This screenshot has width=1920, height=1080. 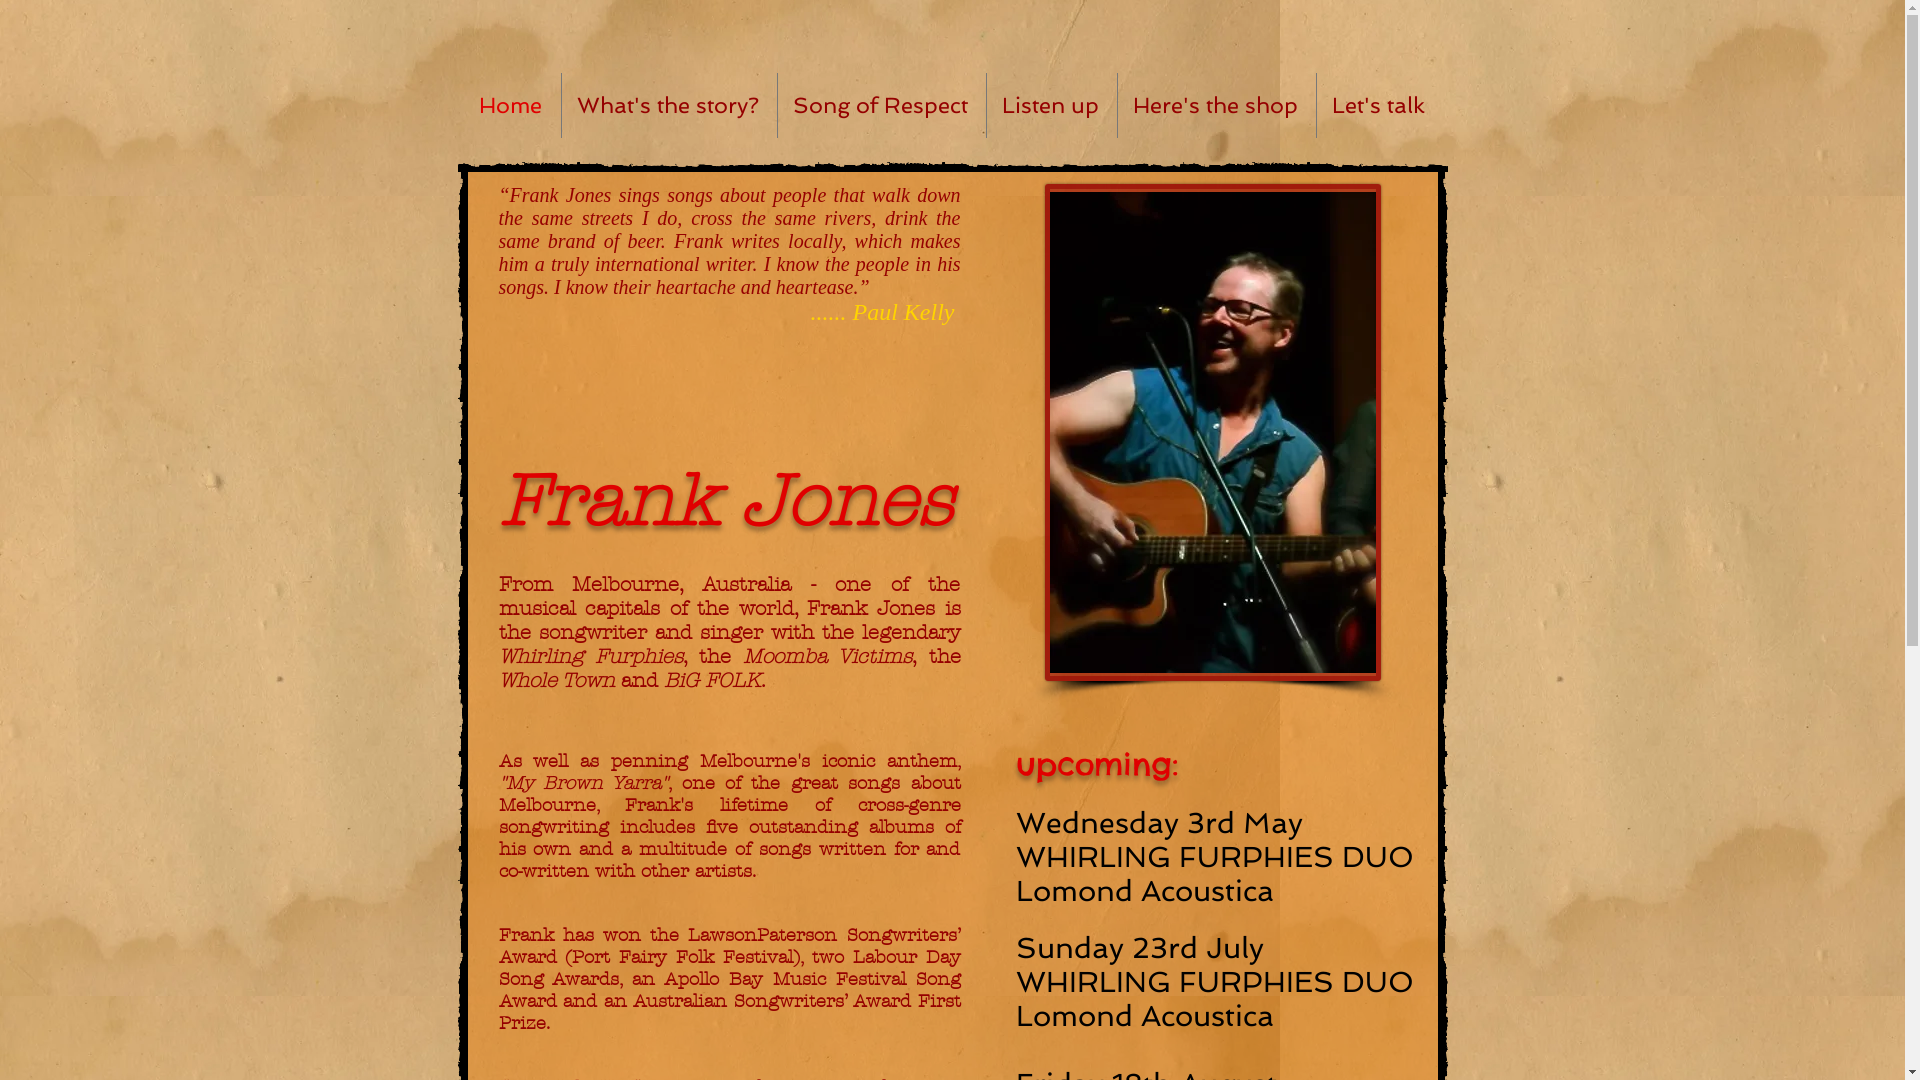 I want to click on Song of Respect, so click(x=882, y=106).